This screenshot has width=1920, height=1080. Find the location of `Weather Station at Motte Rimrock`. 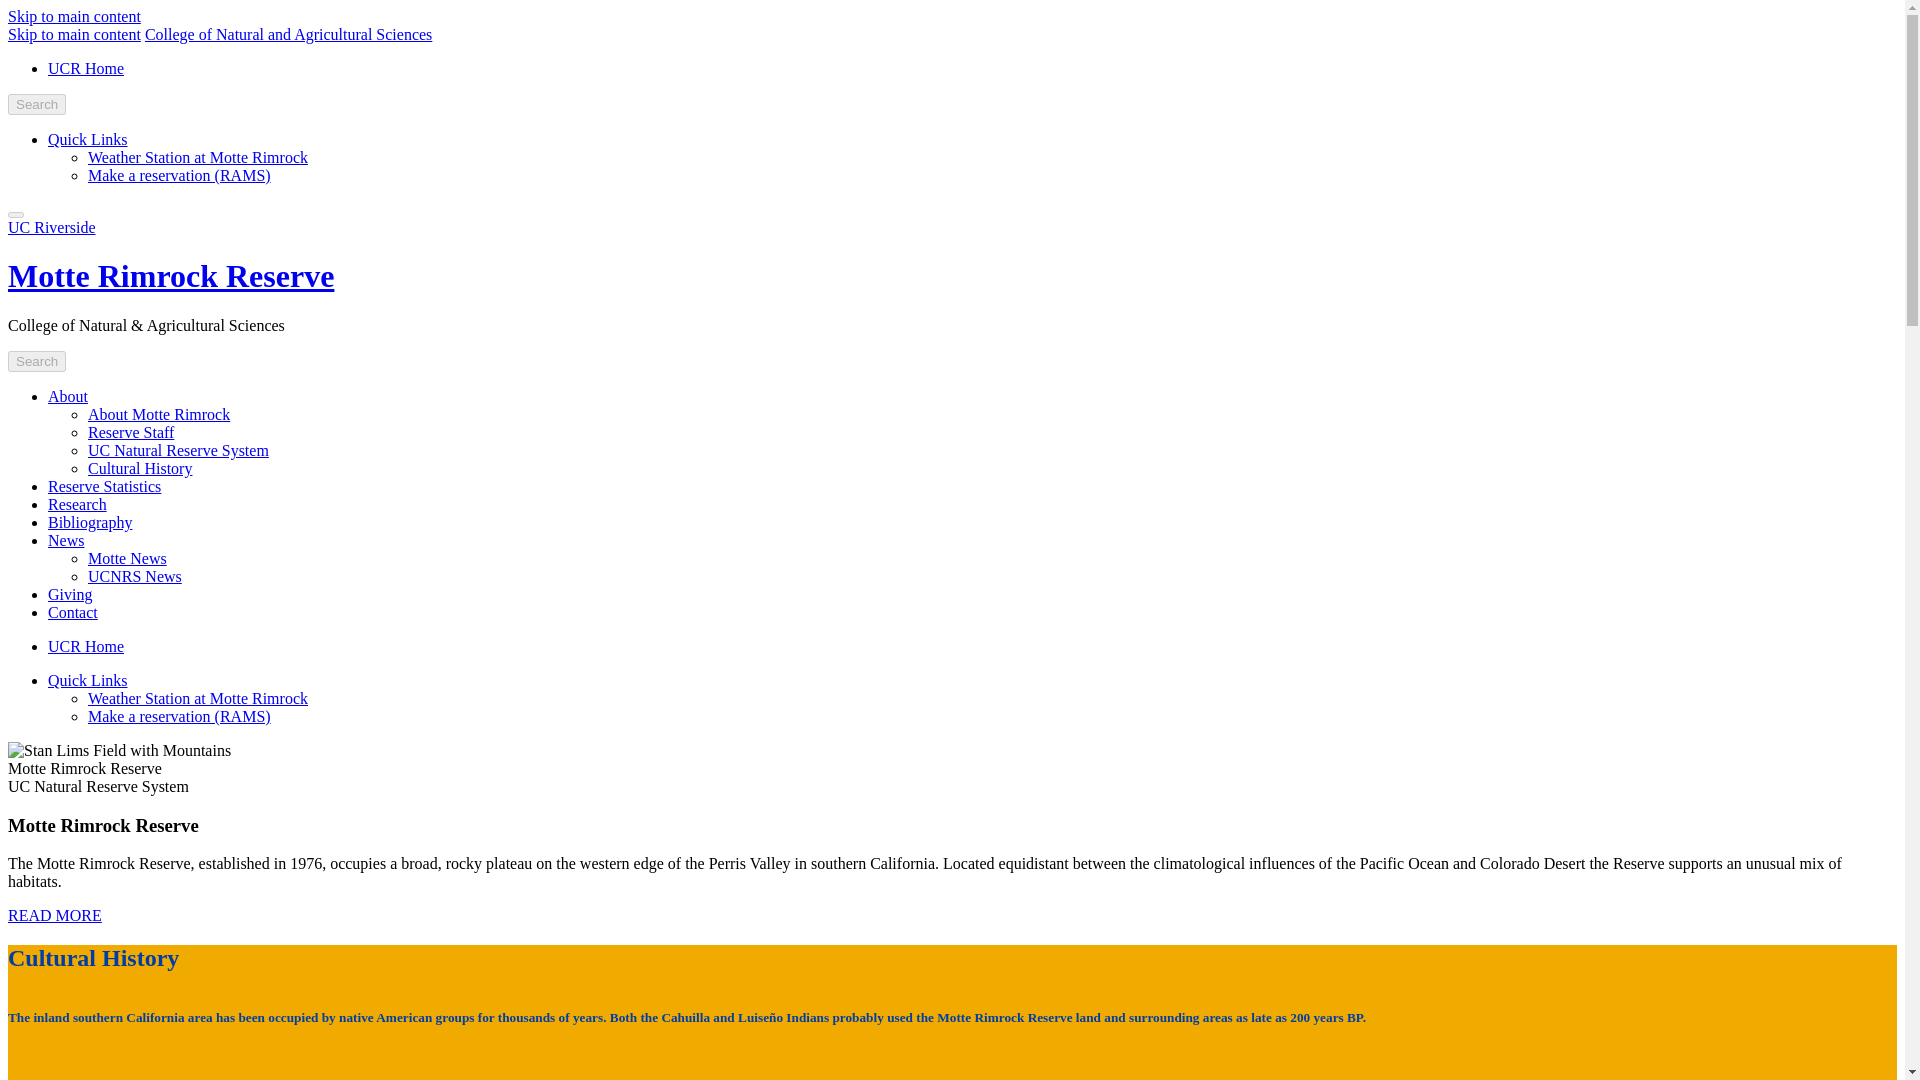

Weather Station at Motte Rimrock is located at coordinates (198, 698).